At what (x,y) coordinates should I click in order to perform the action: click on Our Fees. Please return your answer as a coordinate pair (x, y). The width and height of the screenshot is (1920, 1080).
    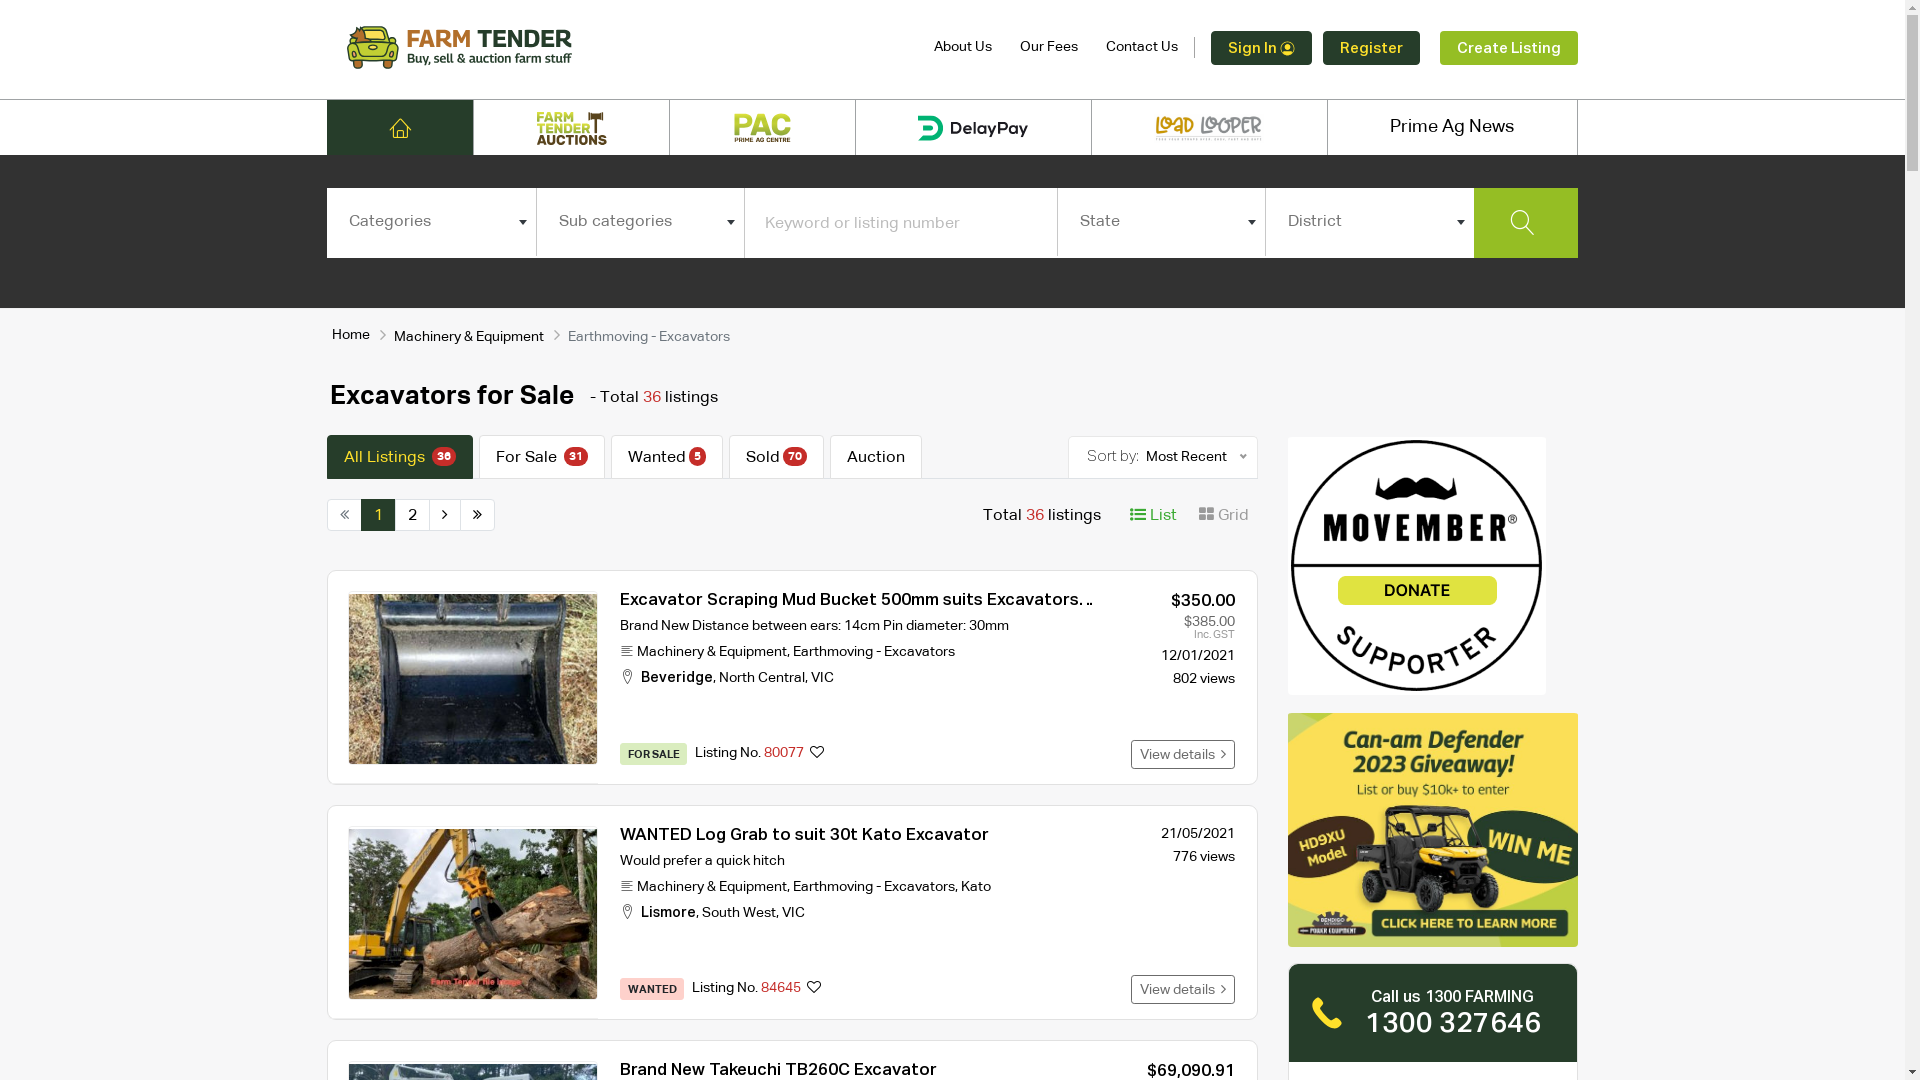
    Looking at the image, I should click on (1049, 47).